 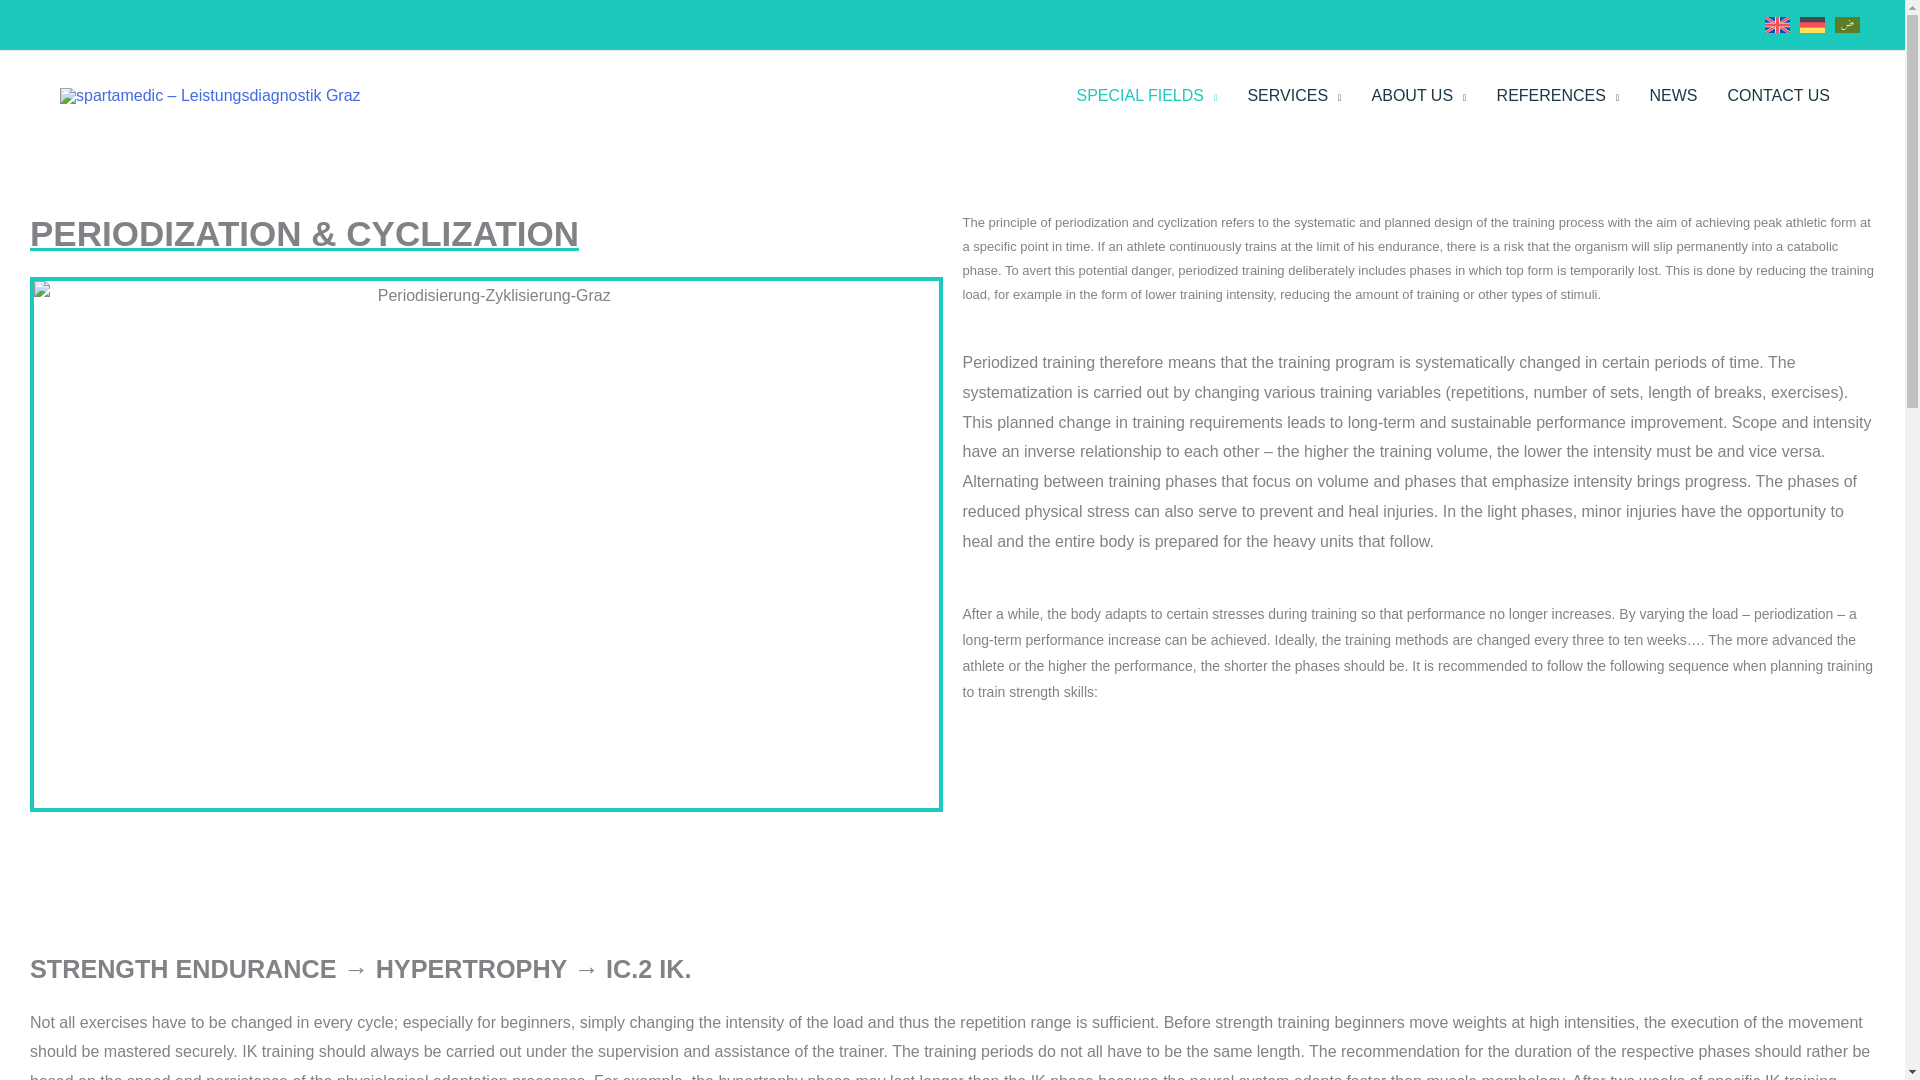 I want to click on SERVICES, so click(x=1294, y=96).